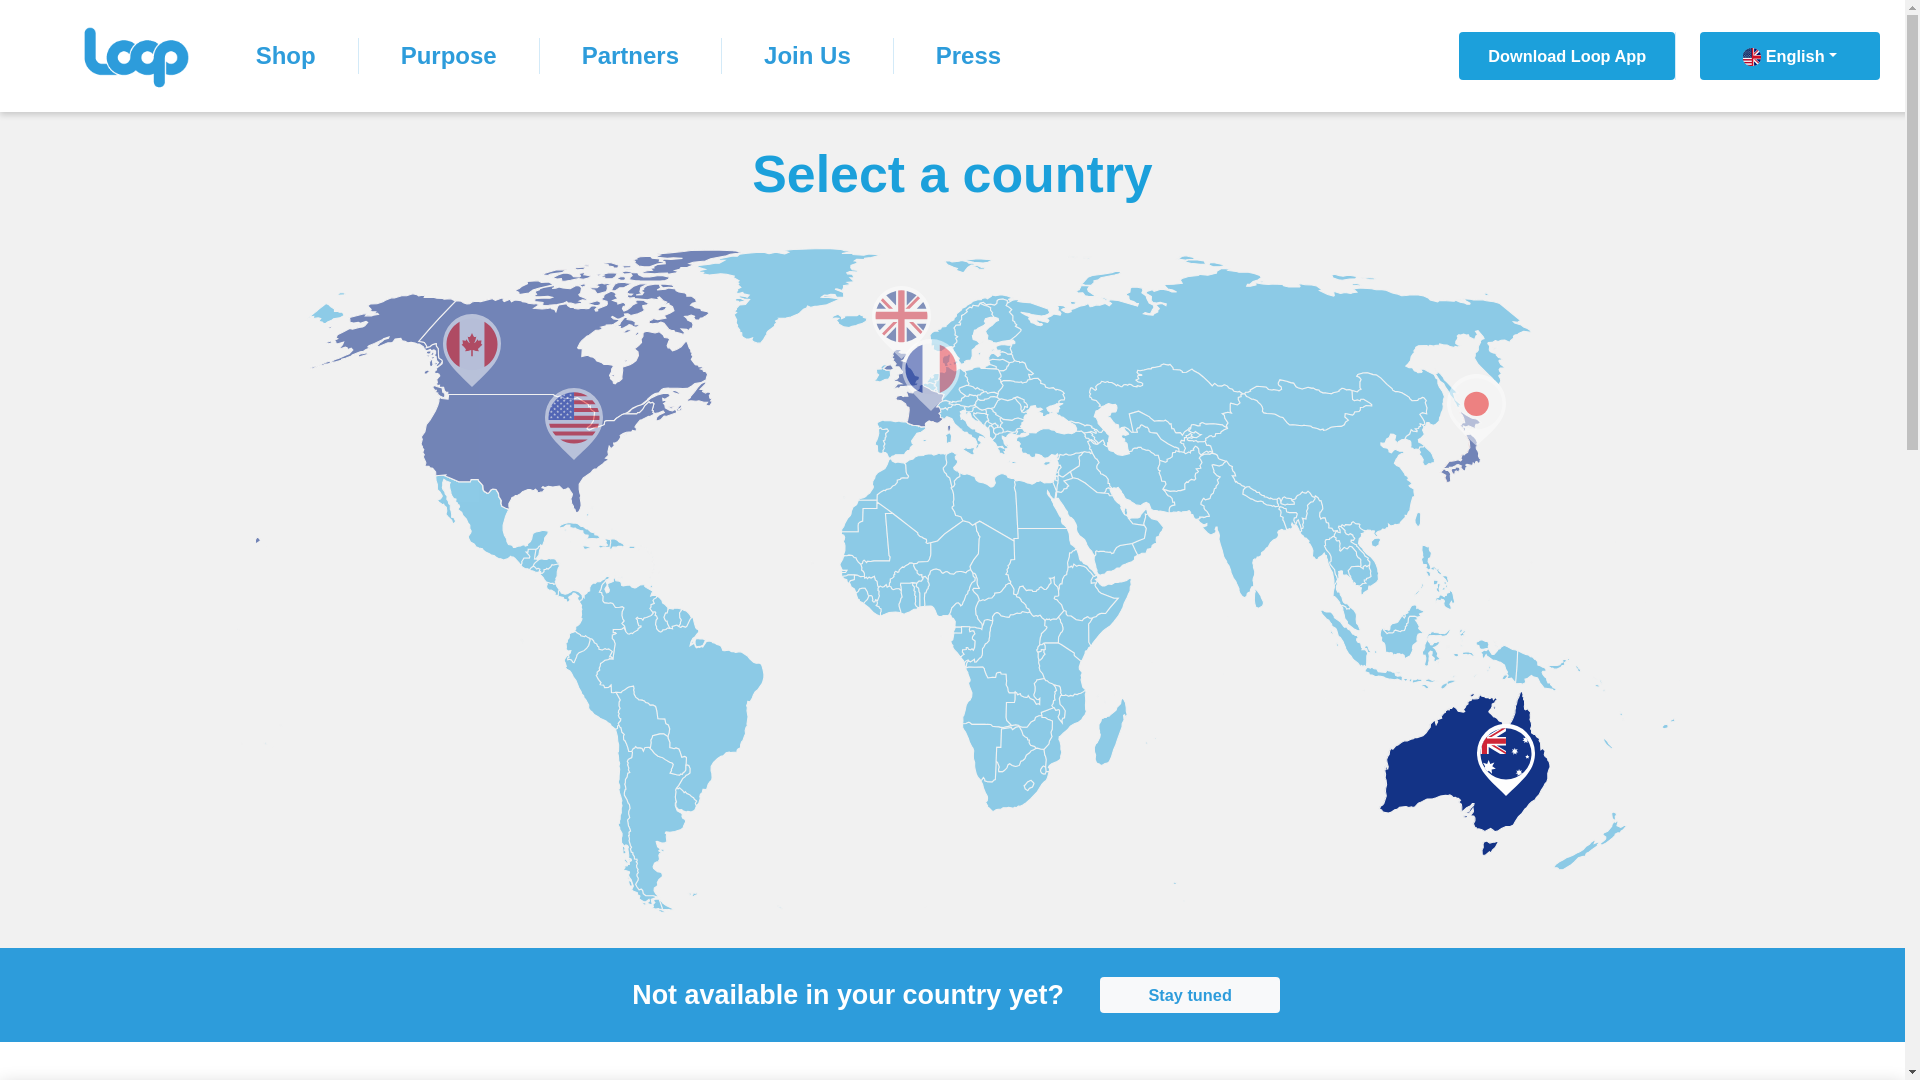 The width and height of the screenshot is (1920, 1080). What do you see at coordinates (286, 56) in the screenshot?
I see `Shop` at bounding box center [286, 56].